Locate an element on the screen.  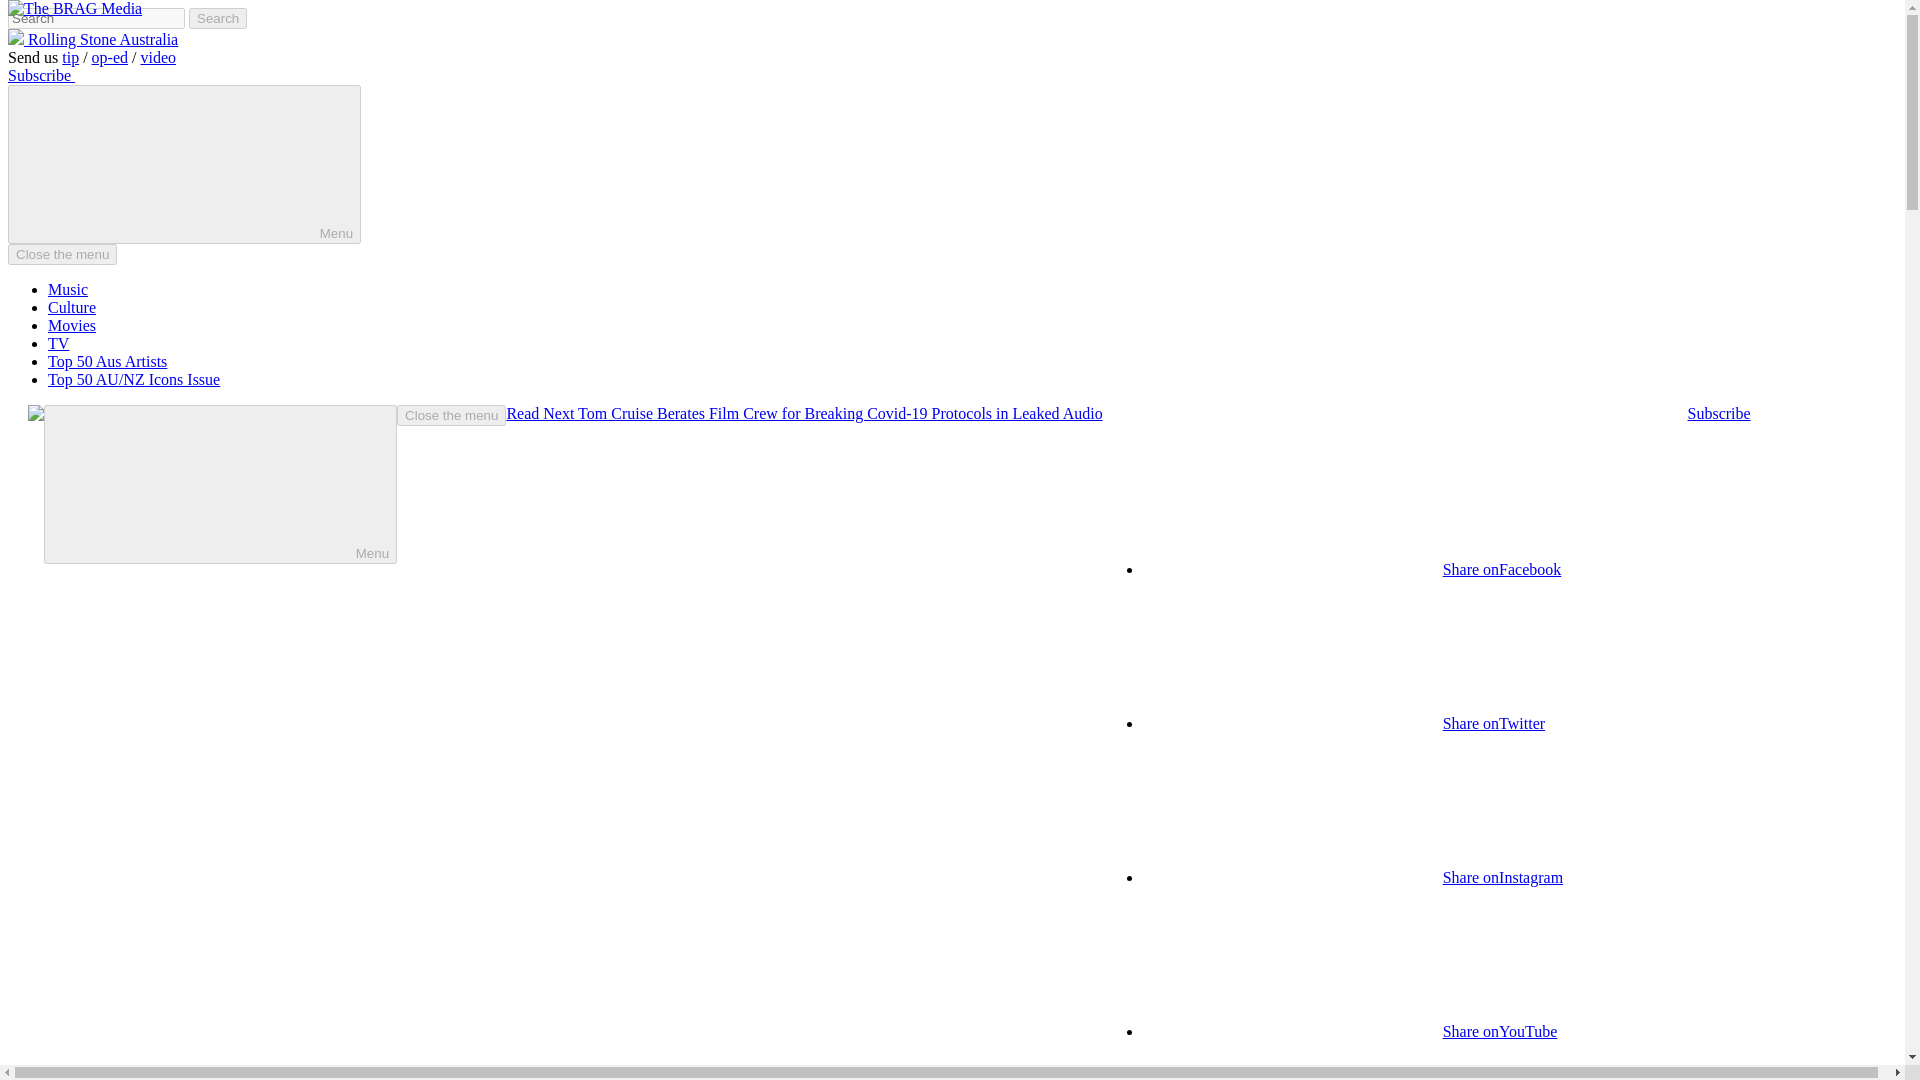
tip is located at coordinates (70, 56).